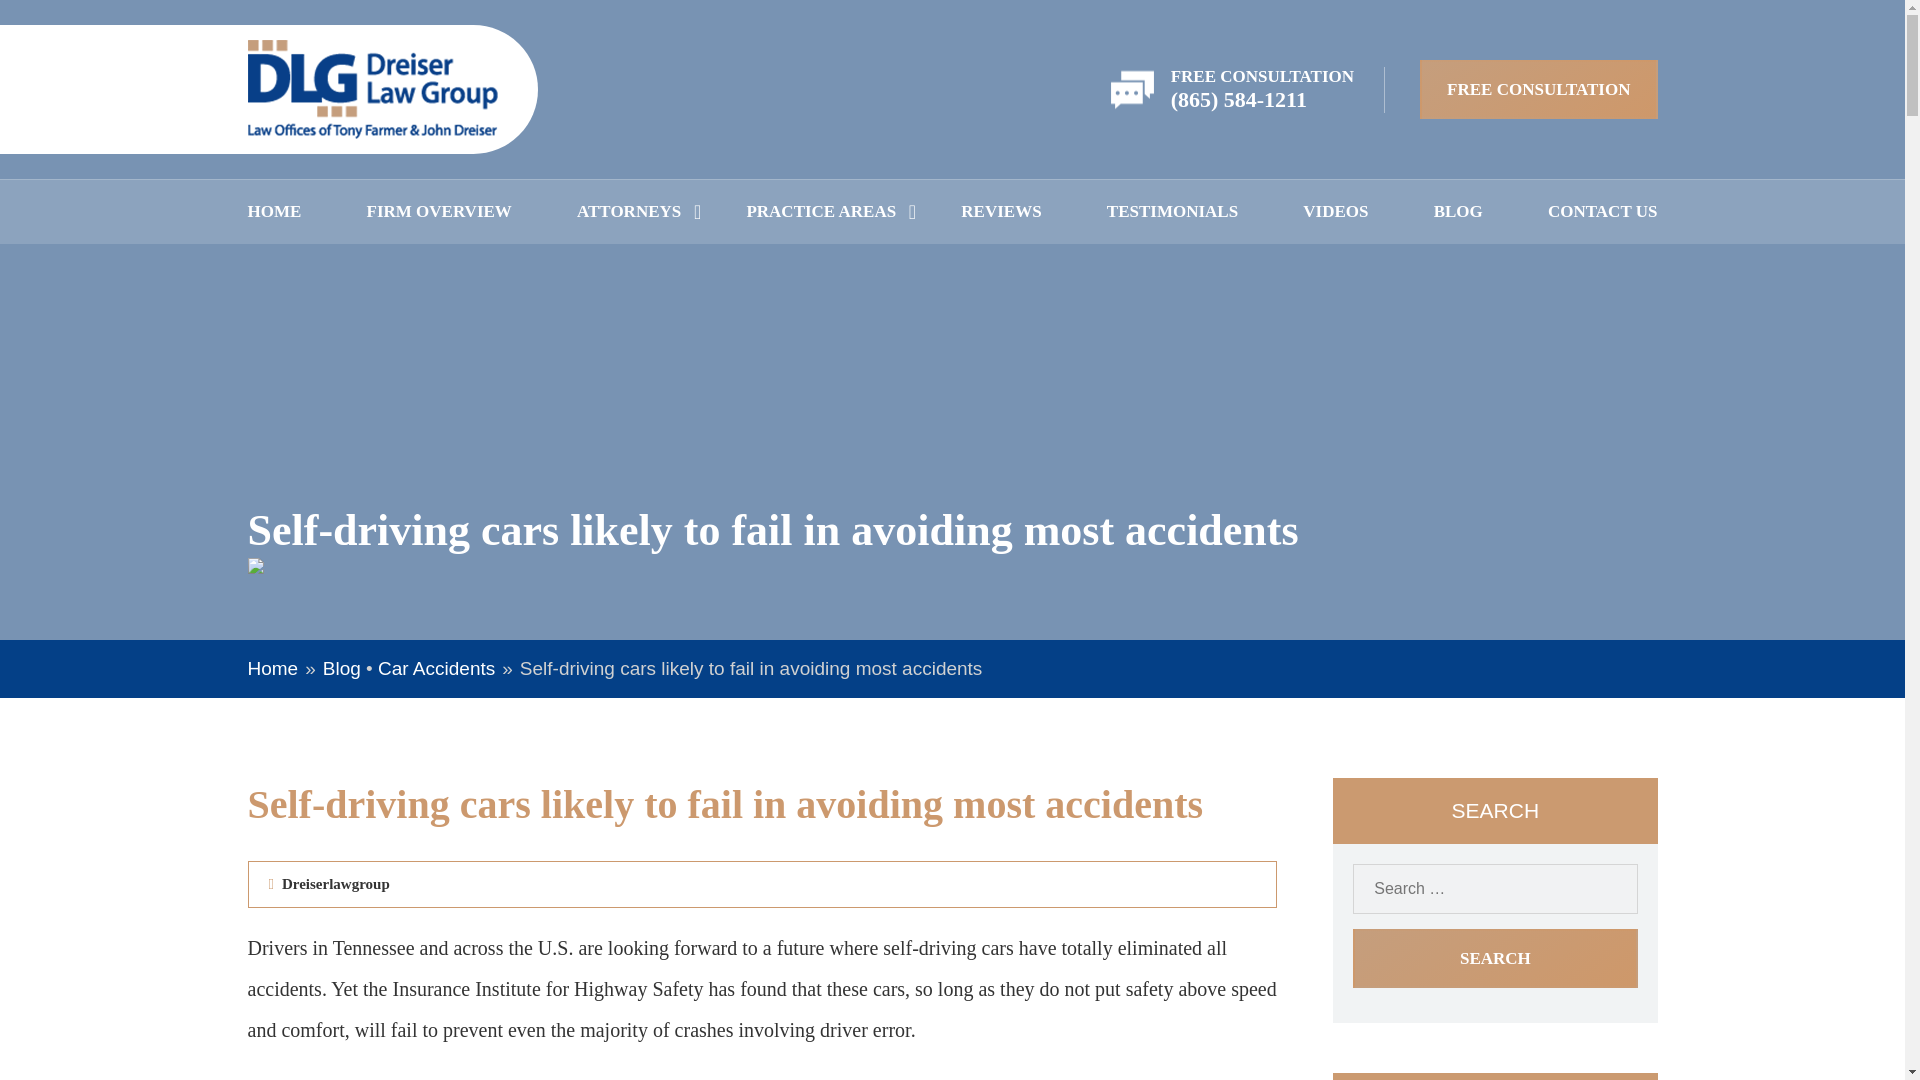  What do you see at coordinates (341, 668) in the screenshot?
I see `Blog` at bounding box center [341, 668].